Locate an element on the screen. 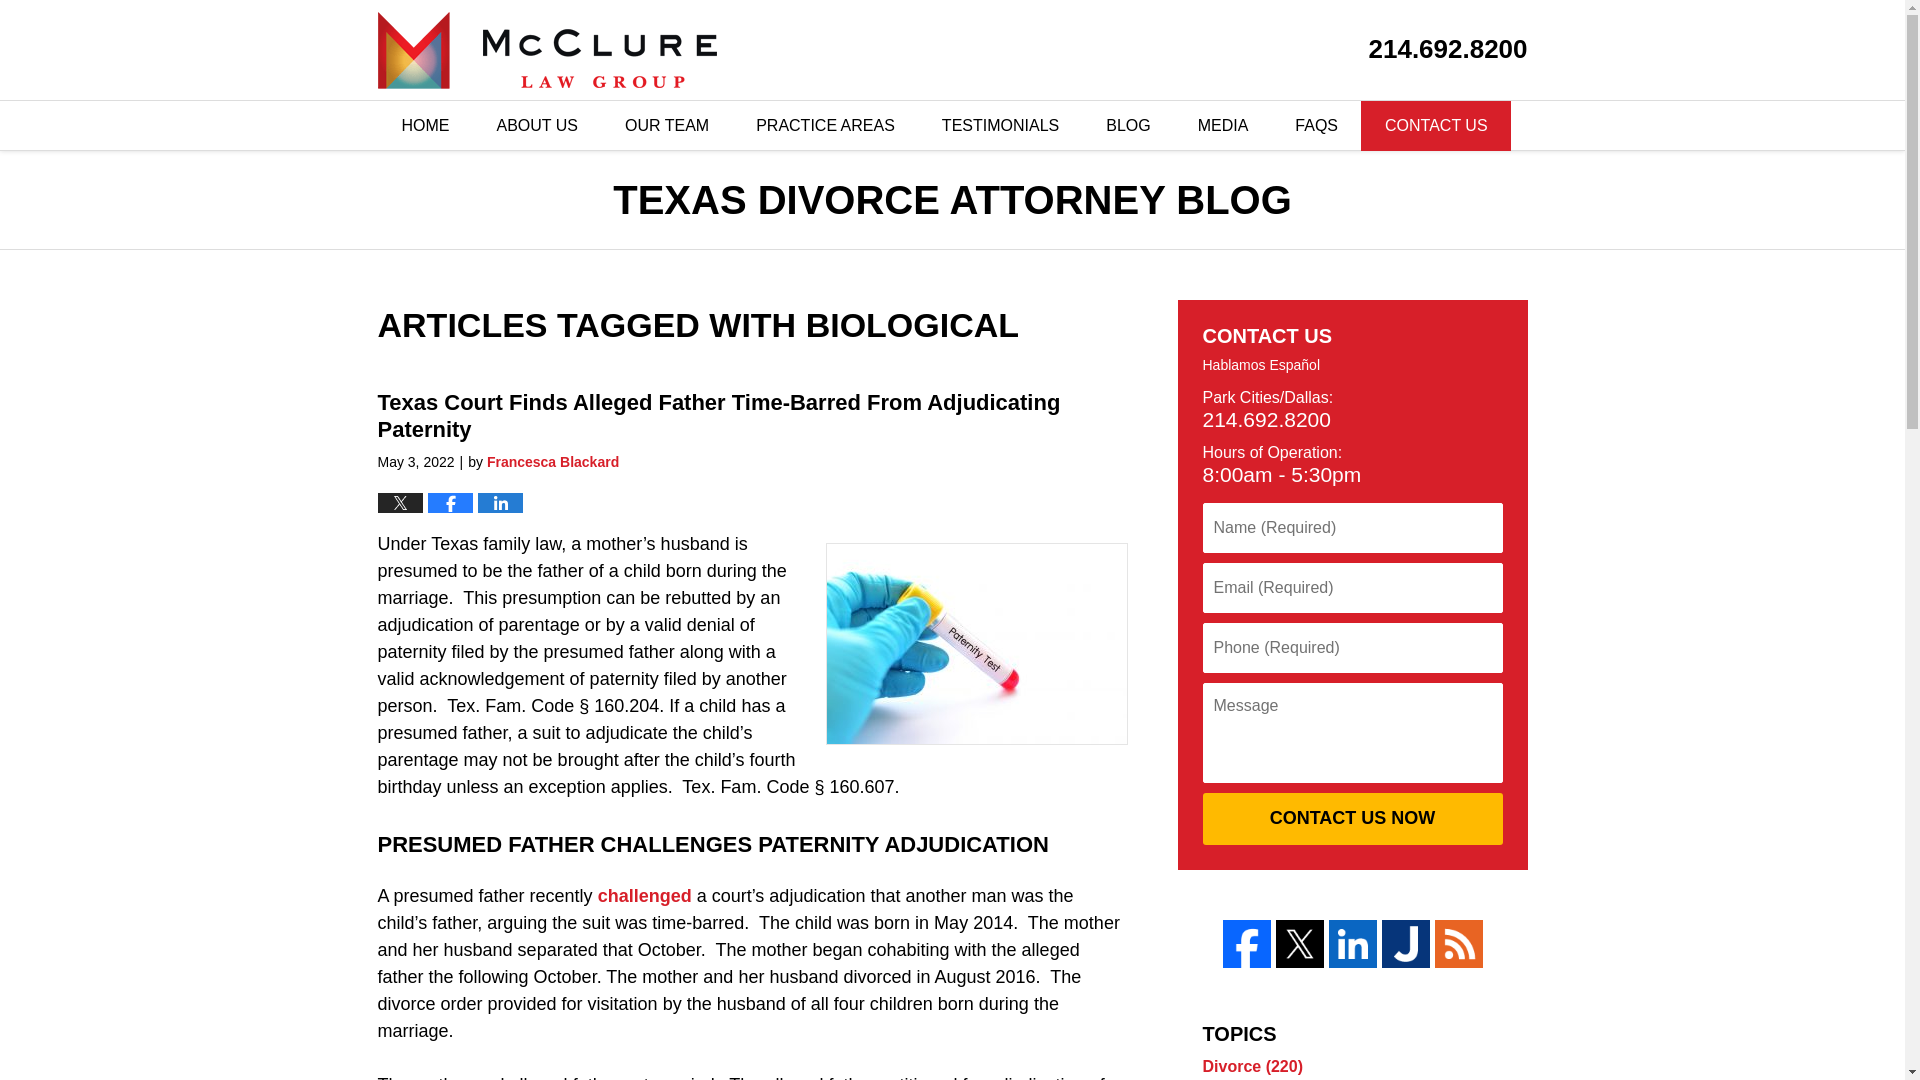 The width and height of the screenshot is (1920, 1080). PRACTICE AREAS is located at coordinates (824, 126).